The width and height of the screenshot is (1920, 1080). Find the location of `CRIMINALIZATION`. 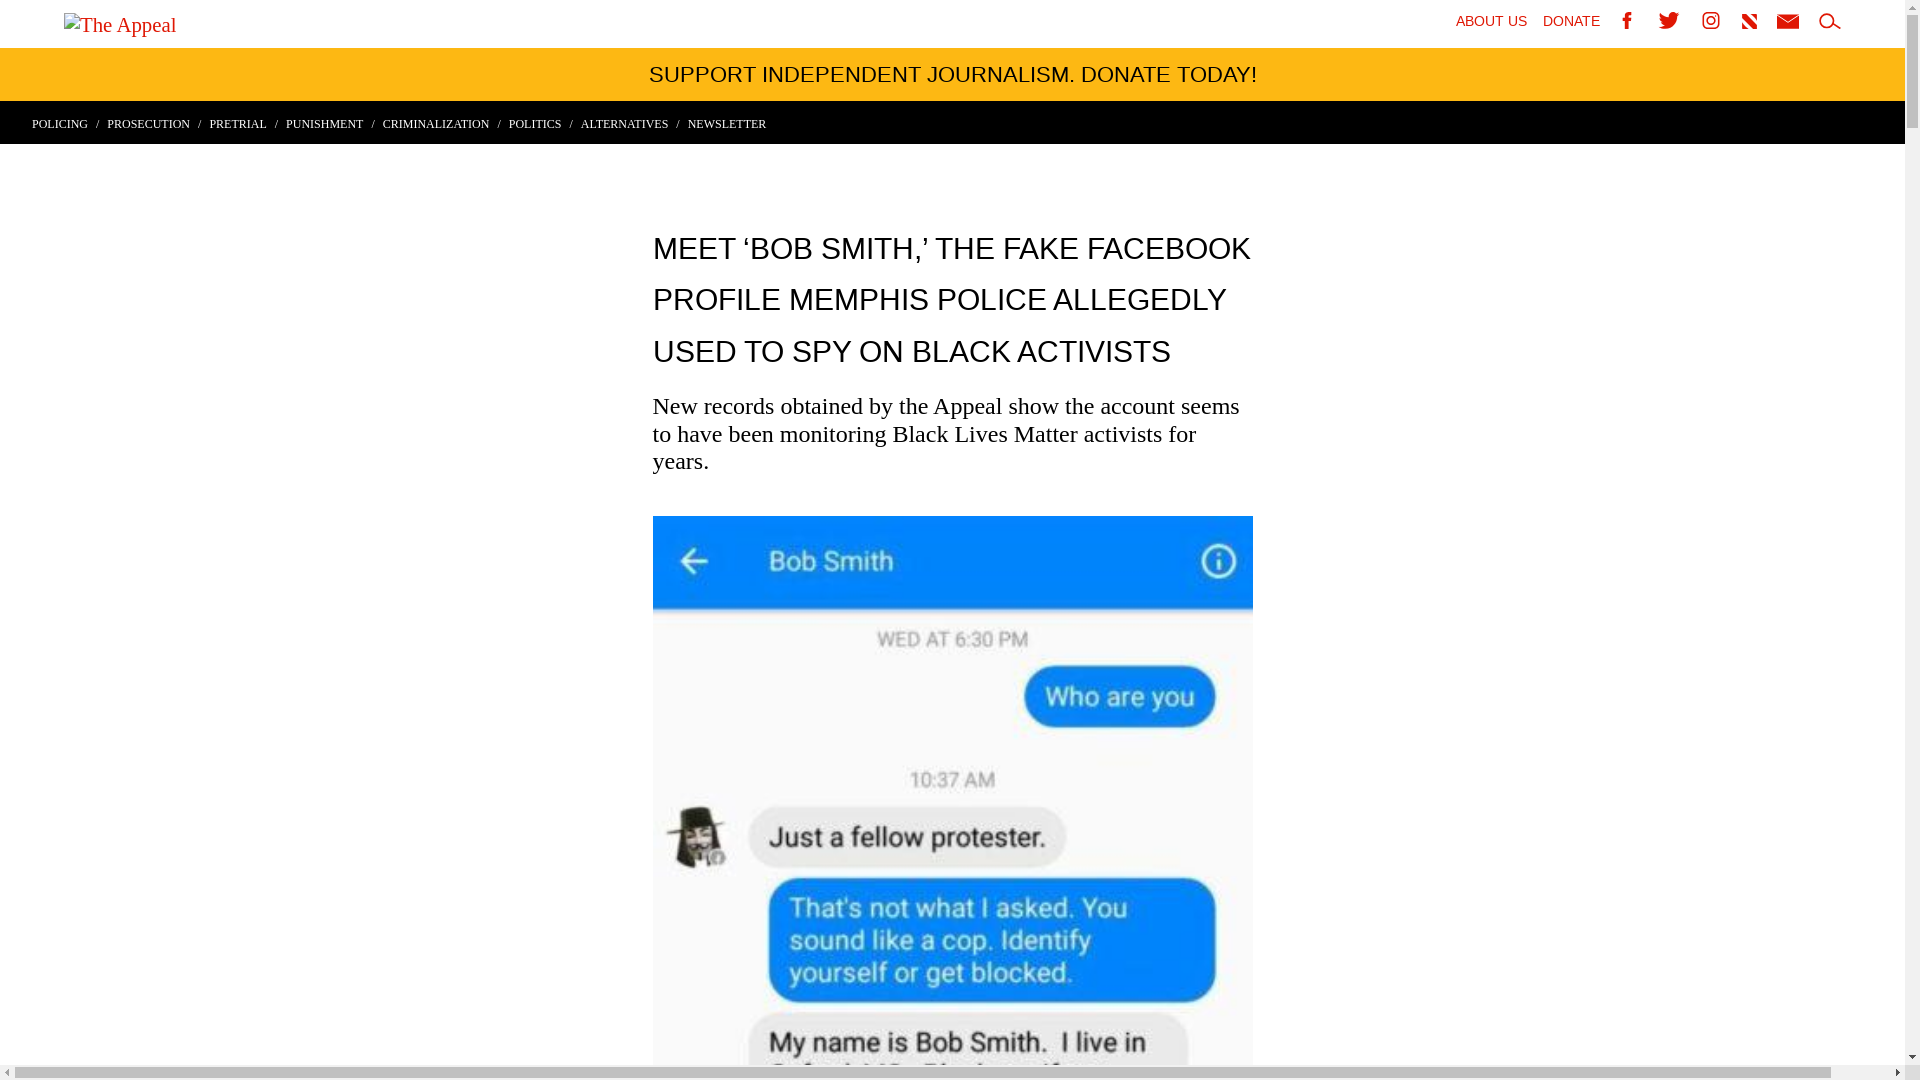

CRIMINALIZATION is located at coordinates (442, 123).